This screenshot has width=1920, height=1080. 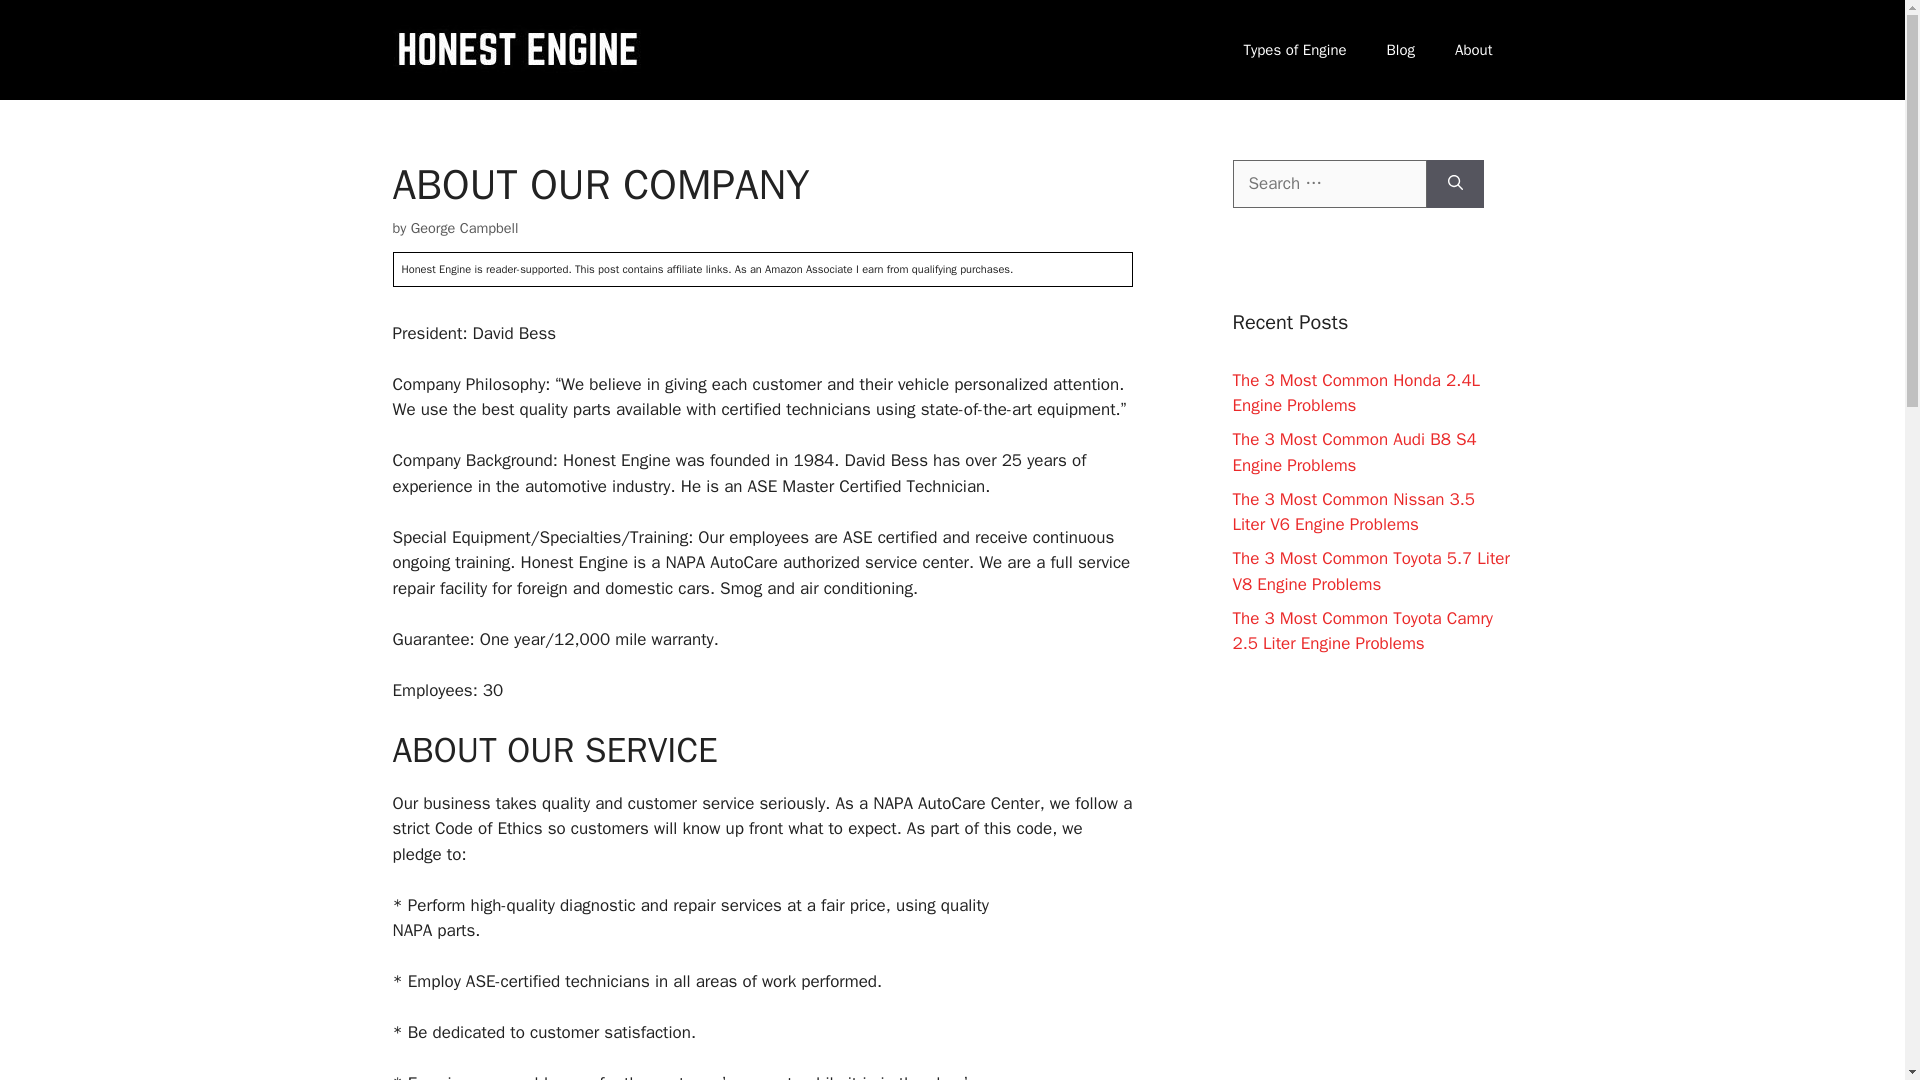 I want to click on The 3 Most Common Toyota 5.7 Liter V8 Engine Problems, so click(x=1370, y=571).